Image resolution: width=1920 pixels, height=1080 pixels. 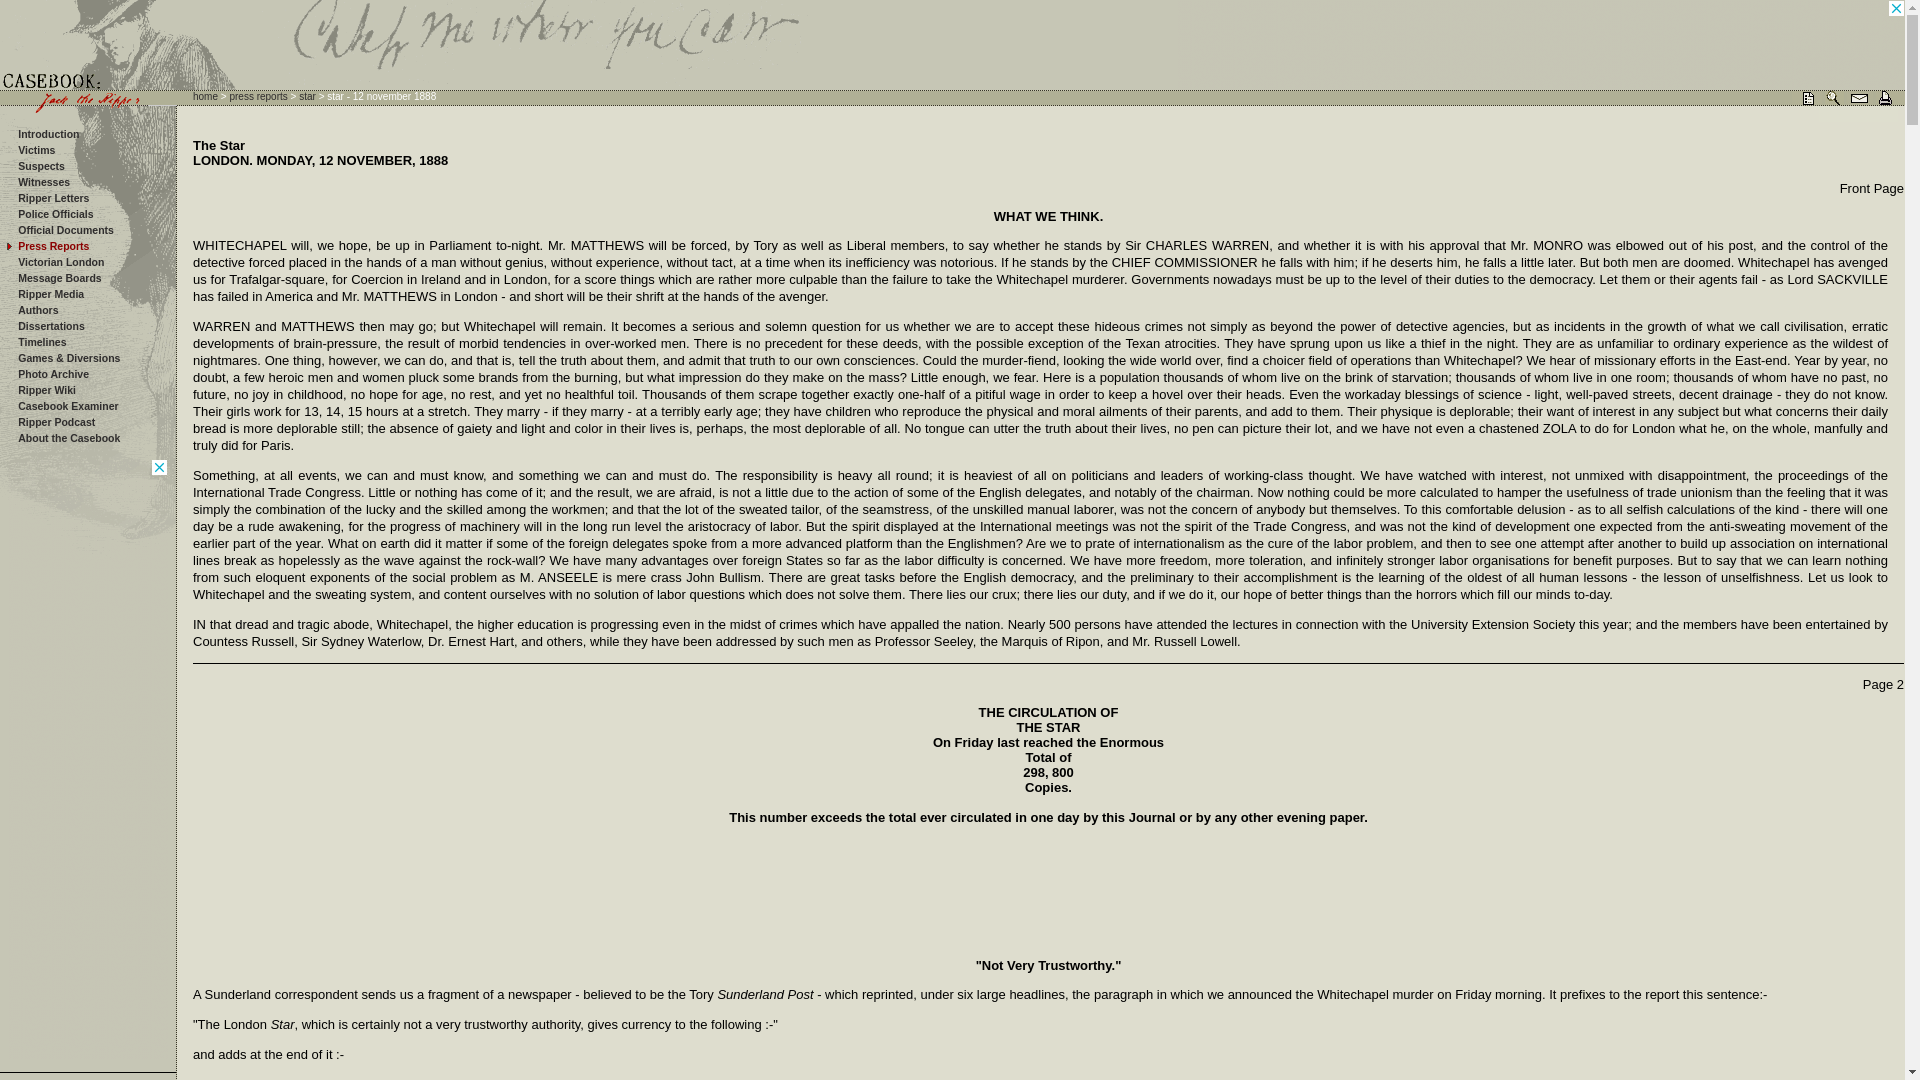 I want to click on Ripper Wiki, so click(x=46, y=390).